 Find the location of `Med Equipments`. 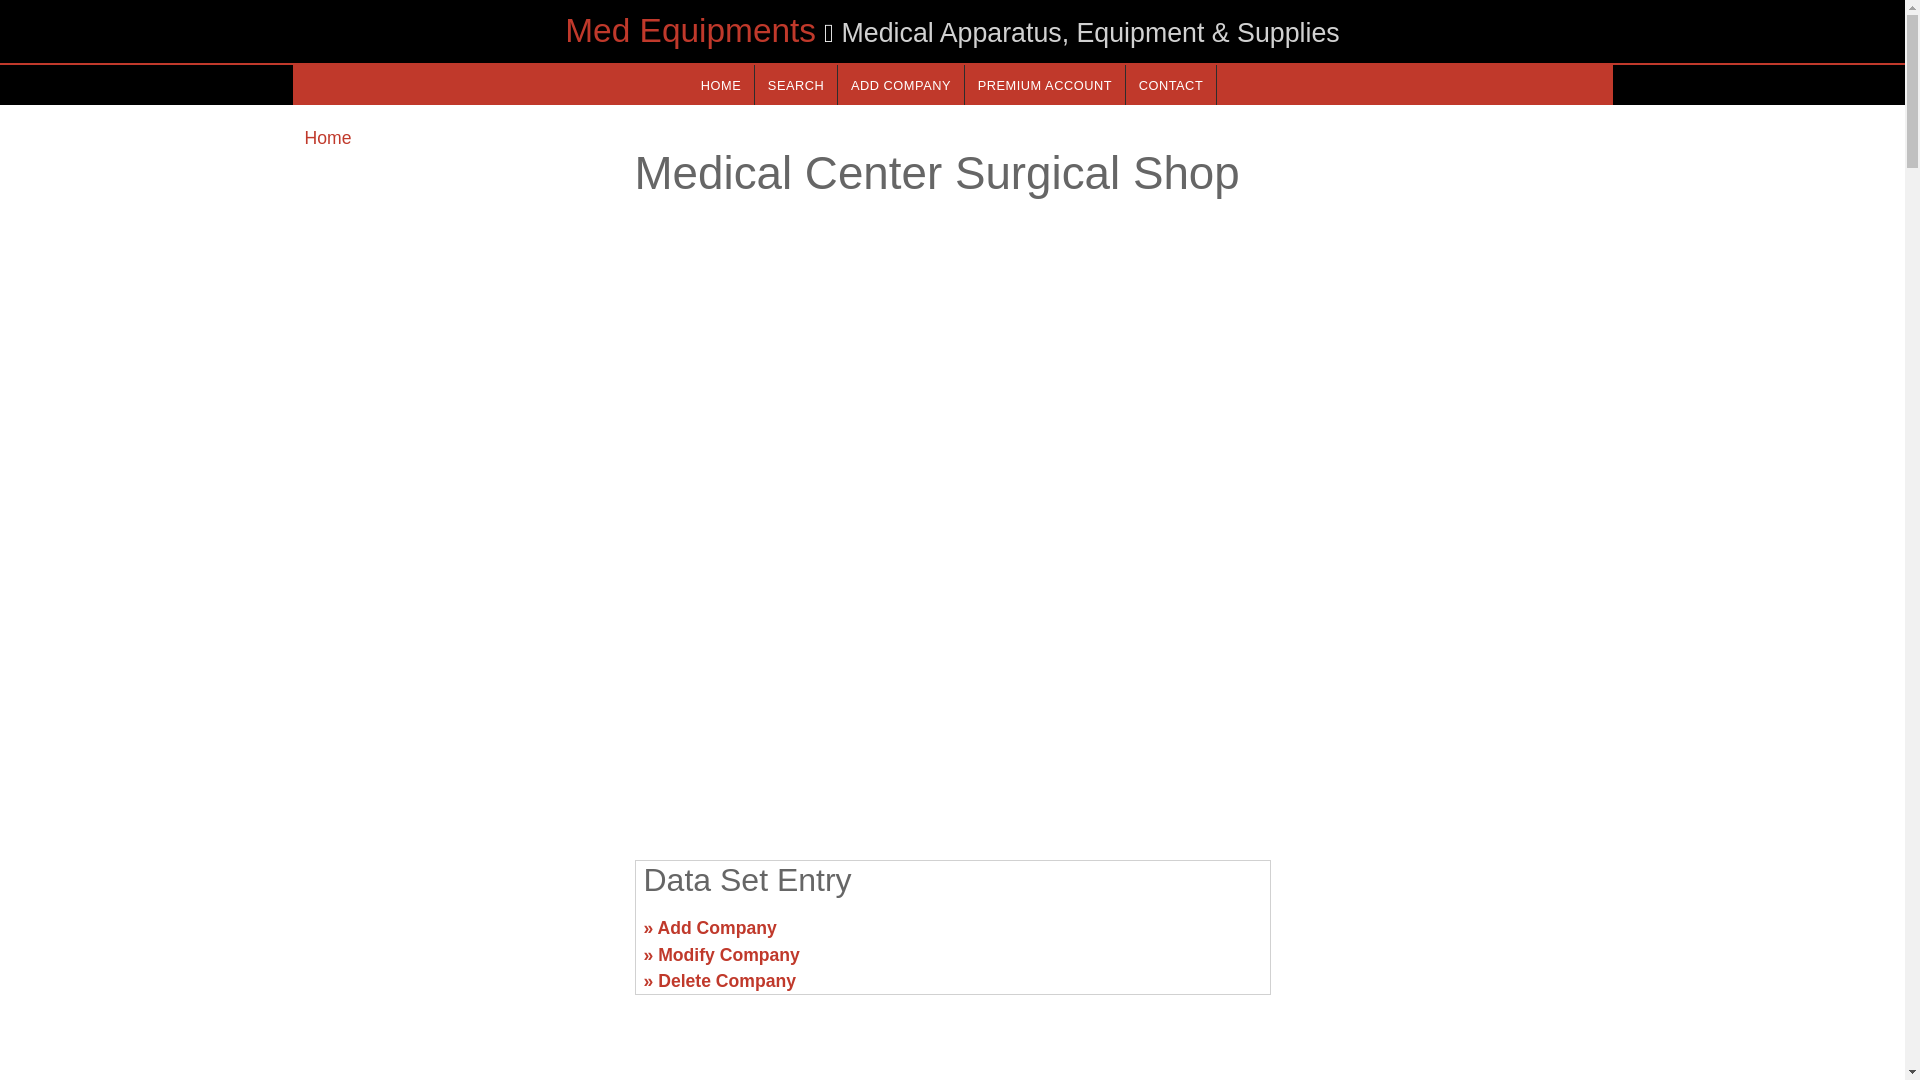

Med Equipments is located at coordinates (690, 30).